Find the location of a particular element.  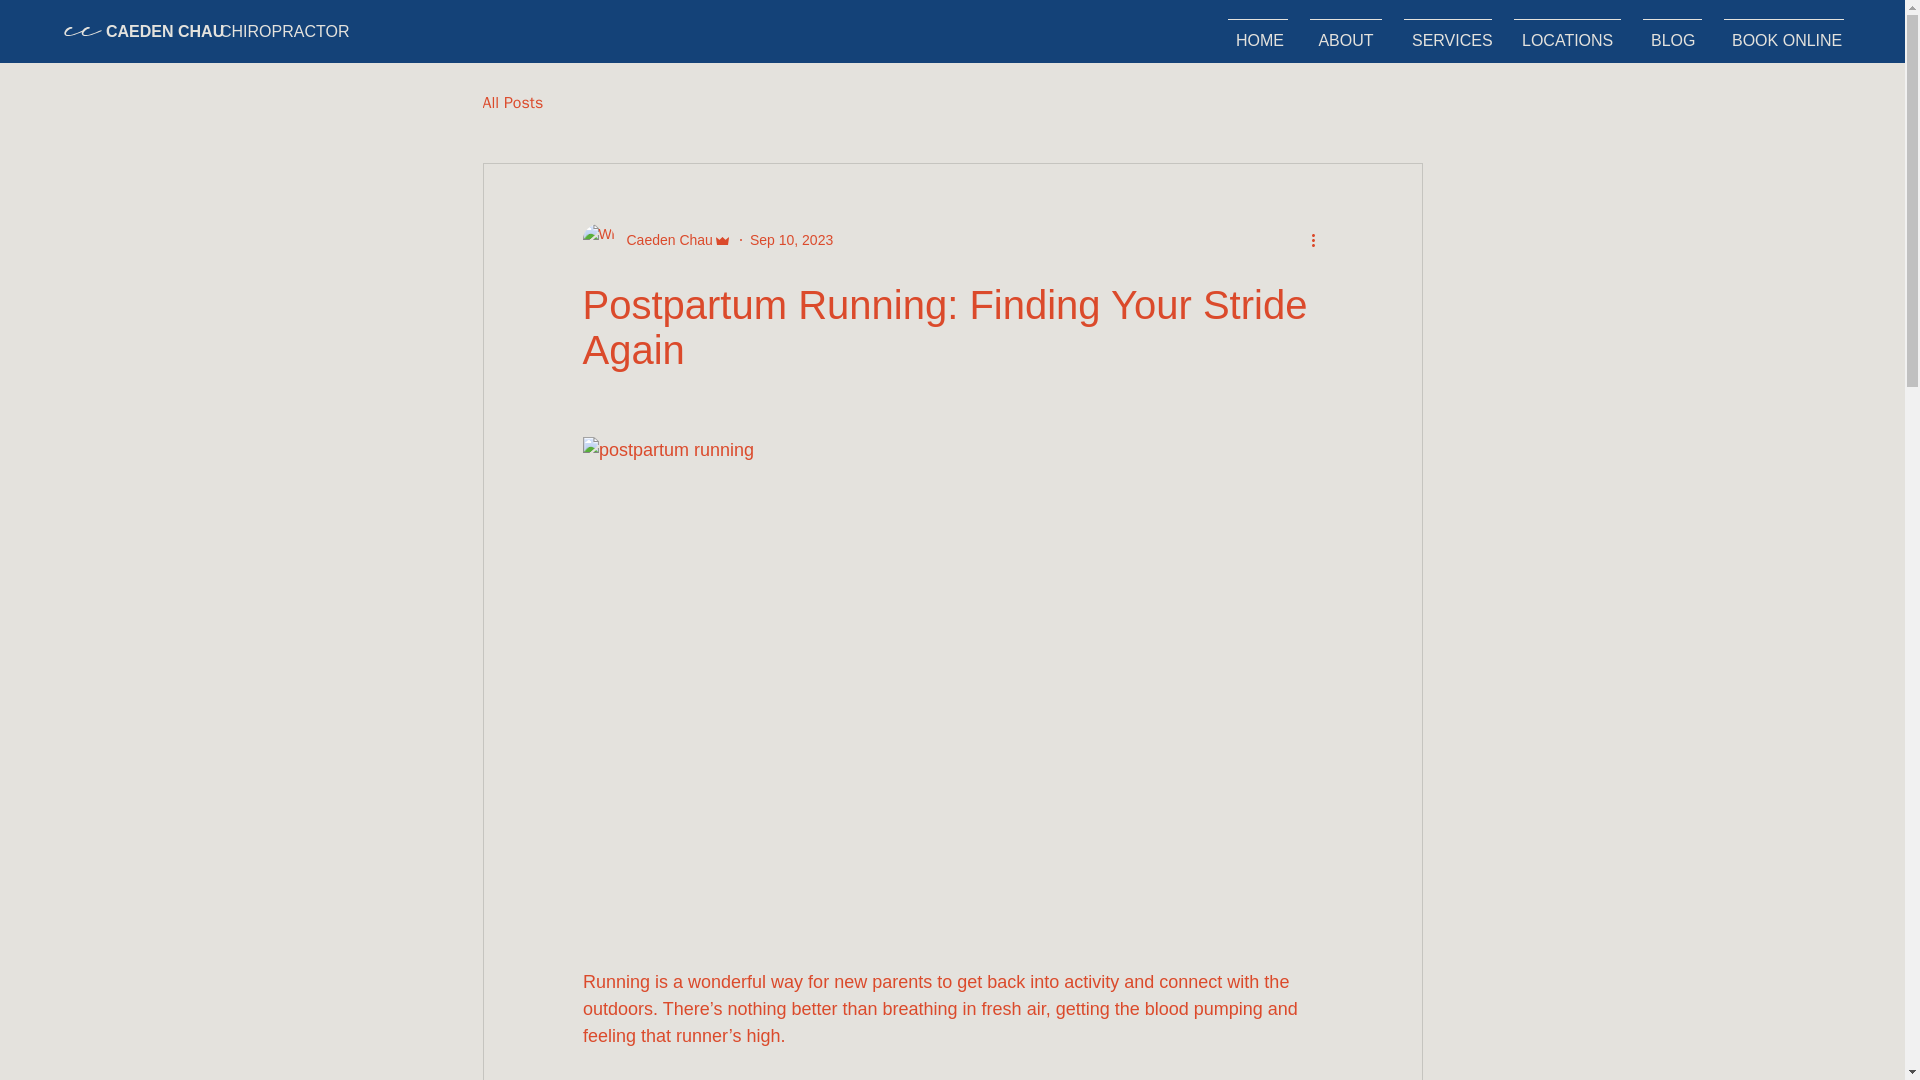

CHIROPRACTOR is located at coordinates (284, 32).